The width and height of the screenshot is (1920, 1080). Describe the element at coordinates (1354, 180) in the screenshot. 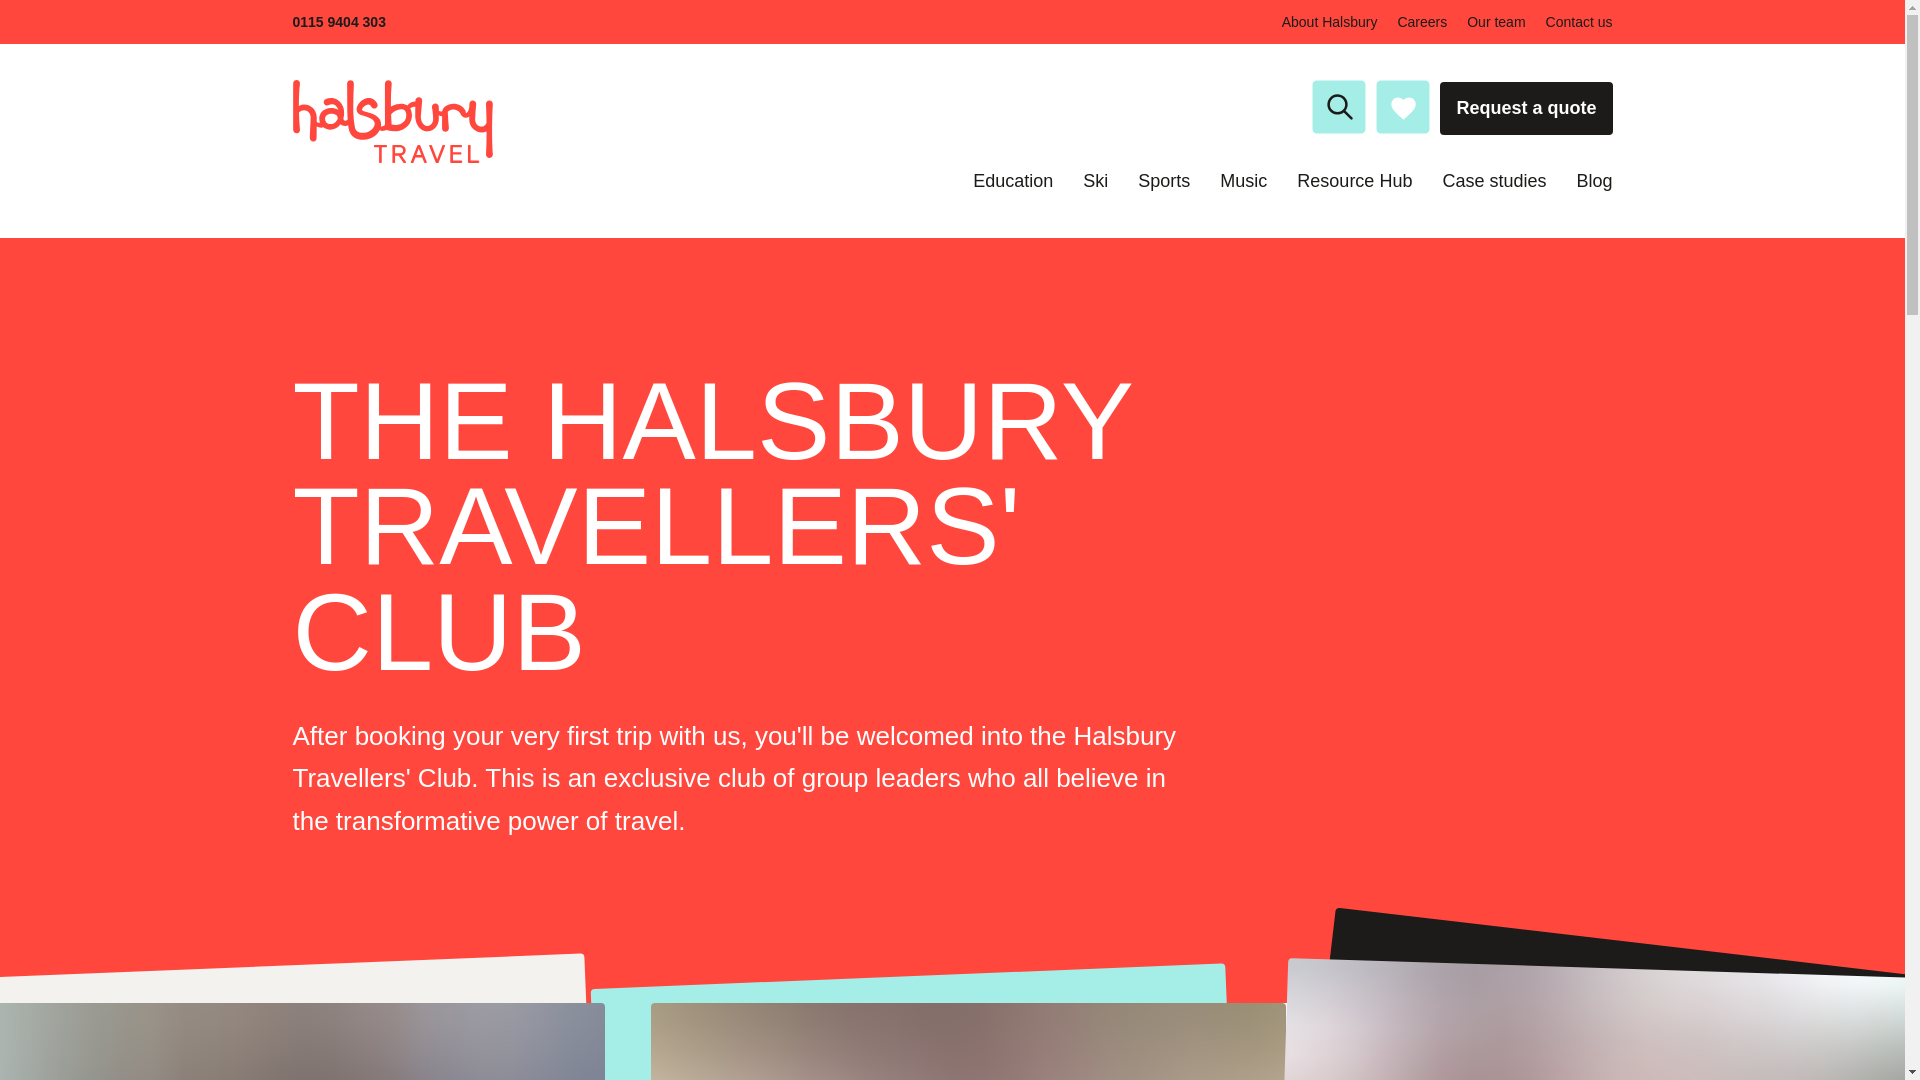

I see `Resource Hub` at that location.